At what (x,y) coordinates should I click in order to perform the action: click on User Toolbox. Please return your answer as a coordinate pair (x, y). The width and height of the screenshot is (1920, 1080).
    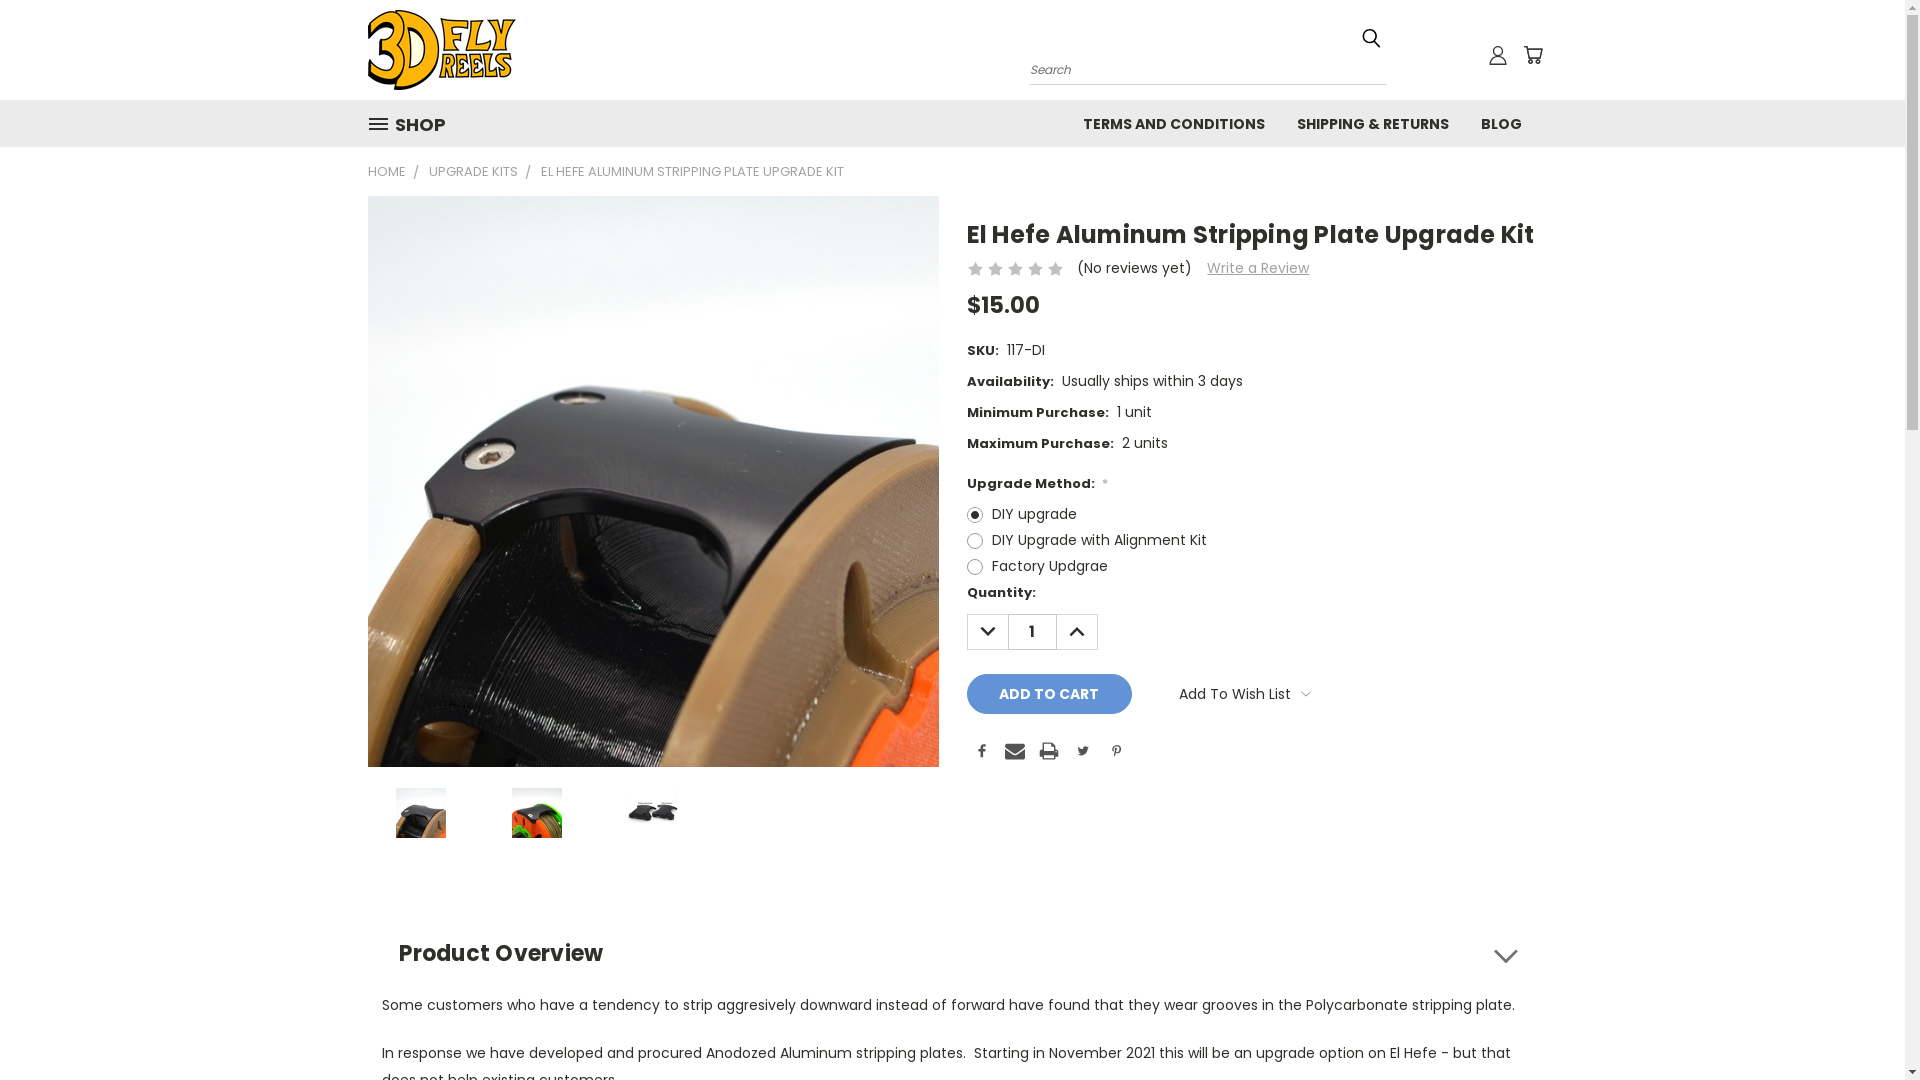
    Looking at the image, I should click on (1498, 55).